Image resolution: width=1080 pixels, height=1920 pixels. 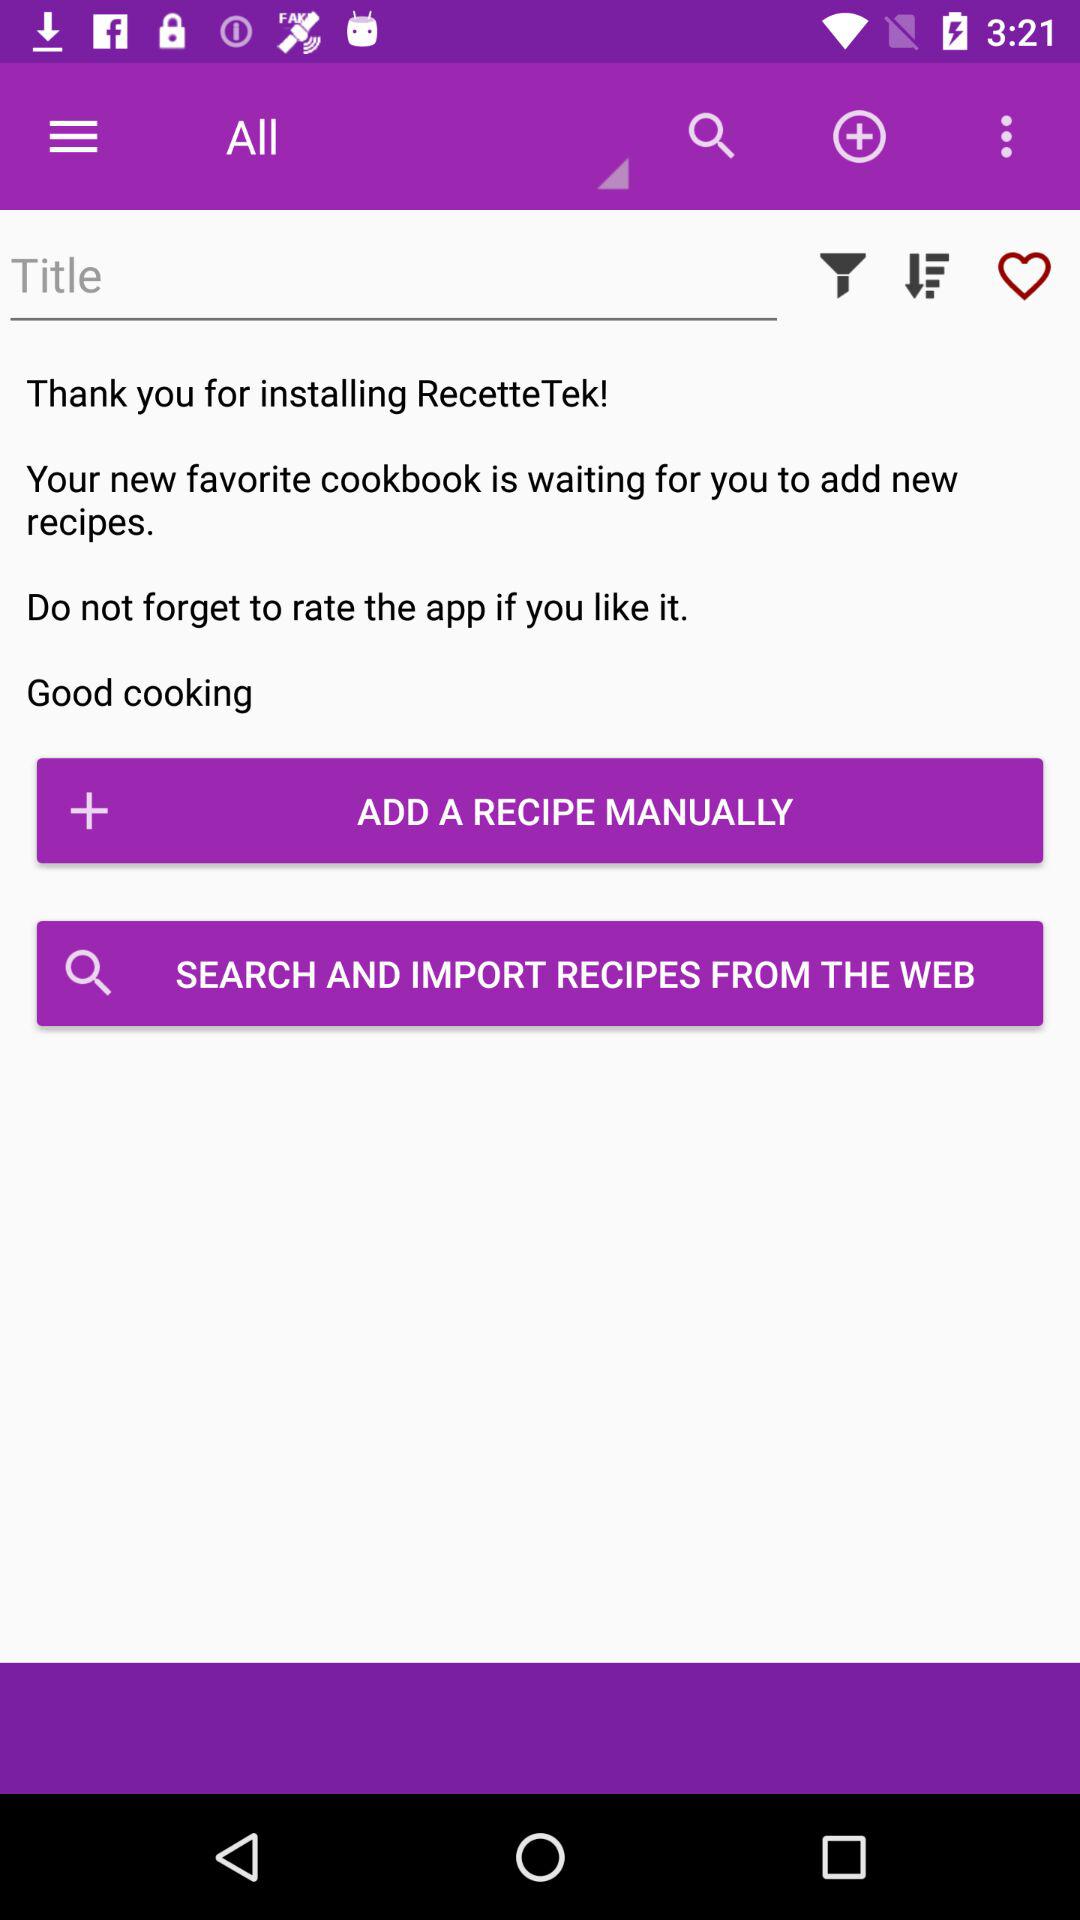 I want to click on turn off icon below add a recipe item, so click(x=540, y=973).